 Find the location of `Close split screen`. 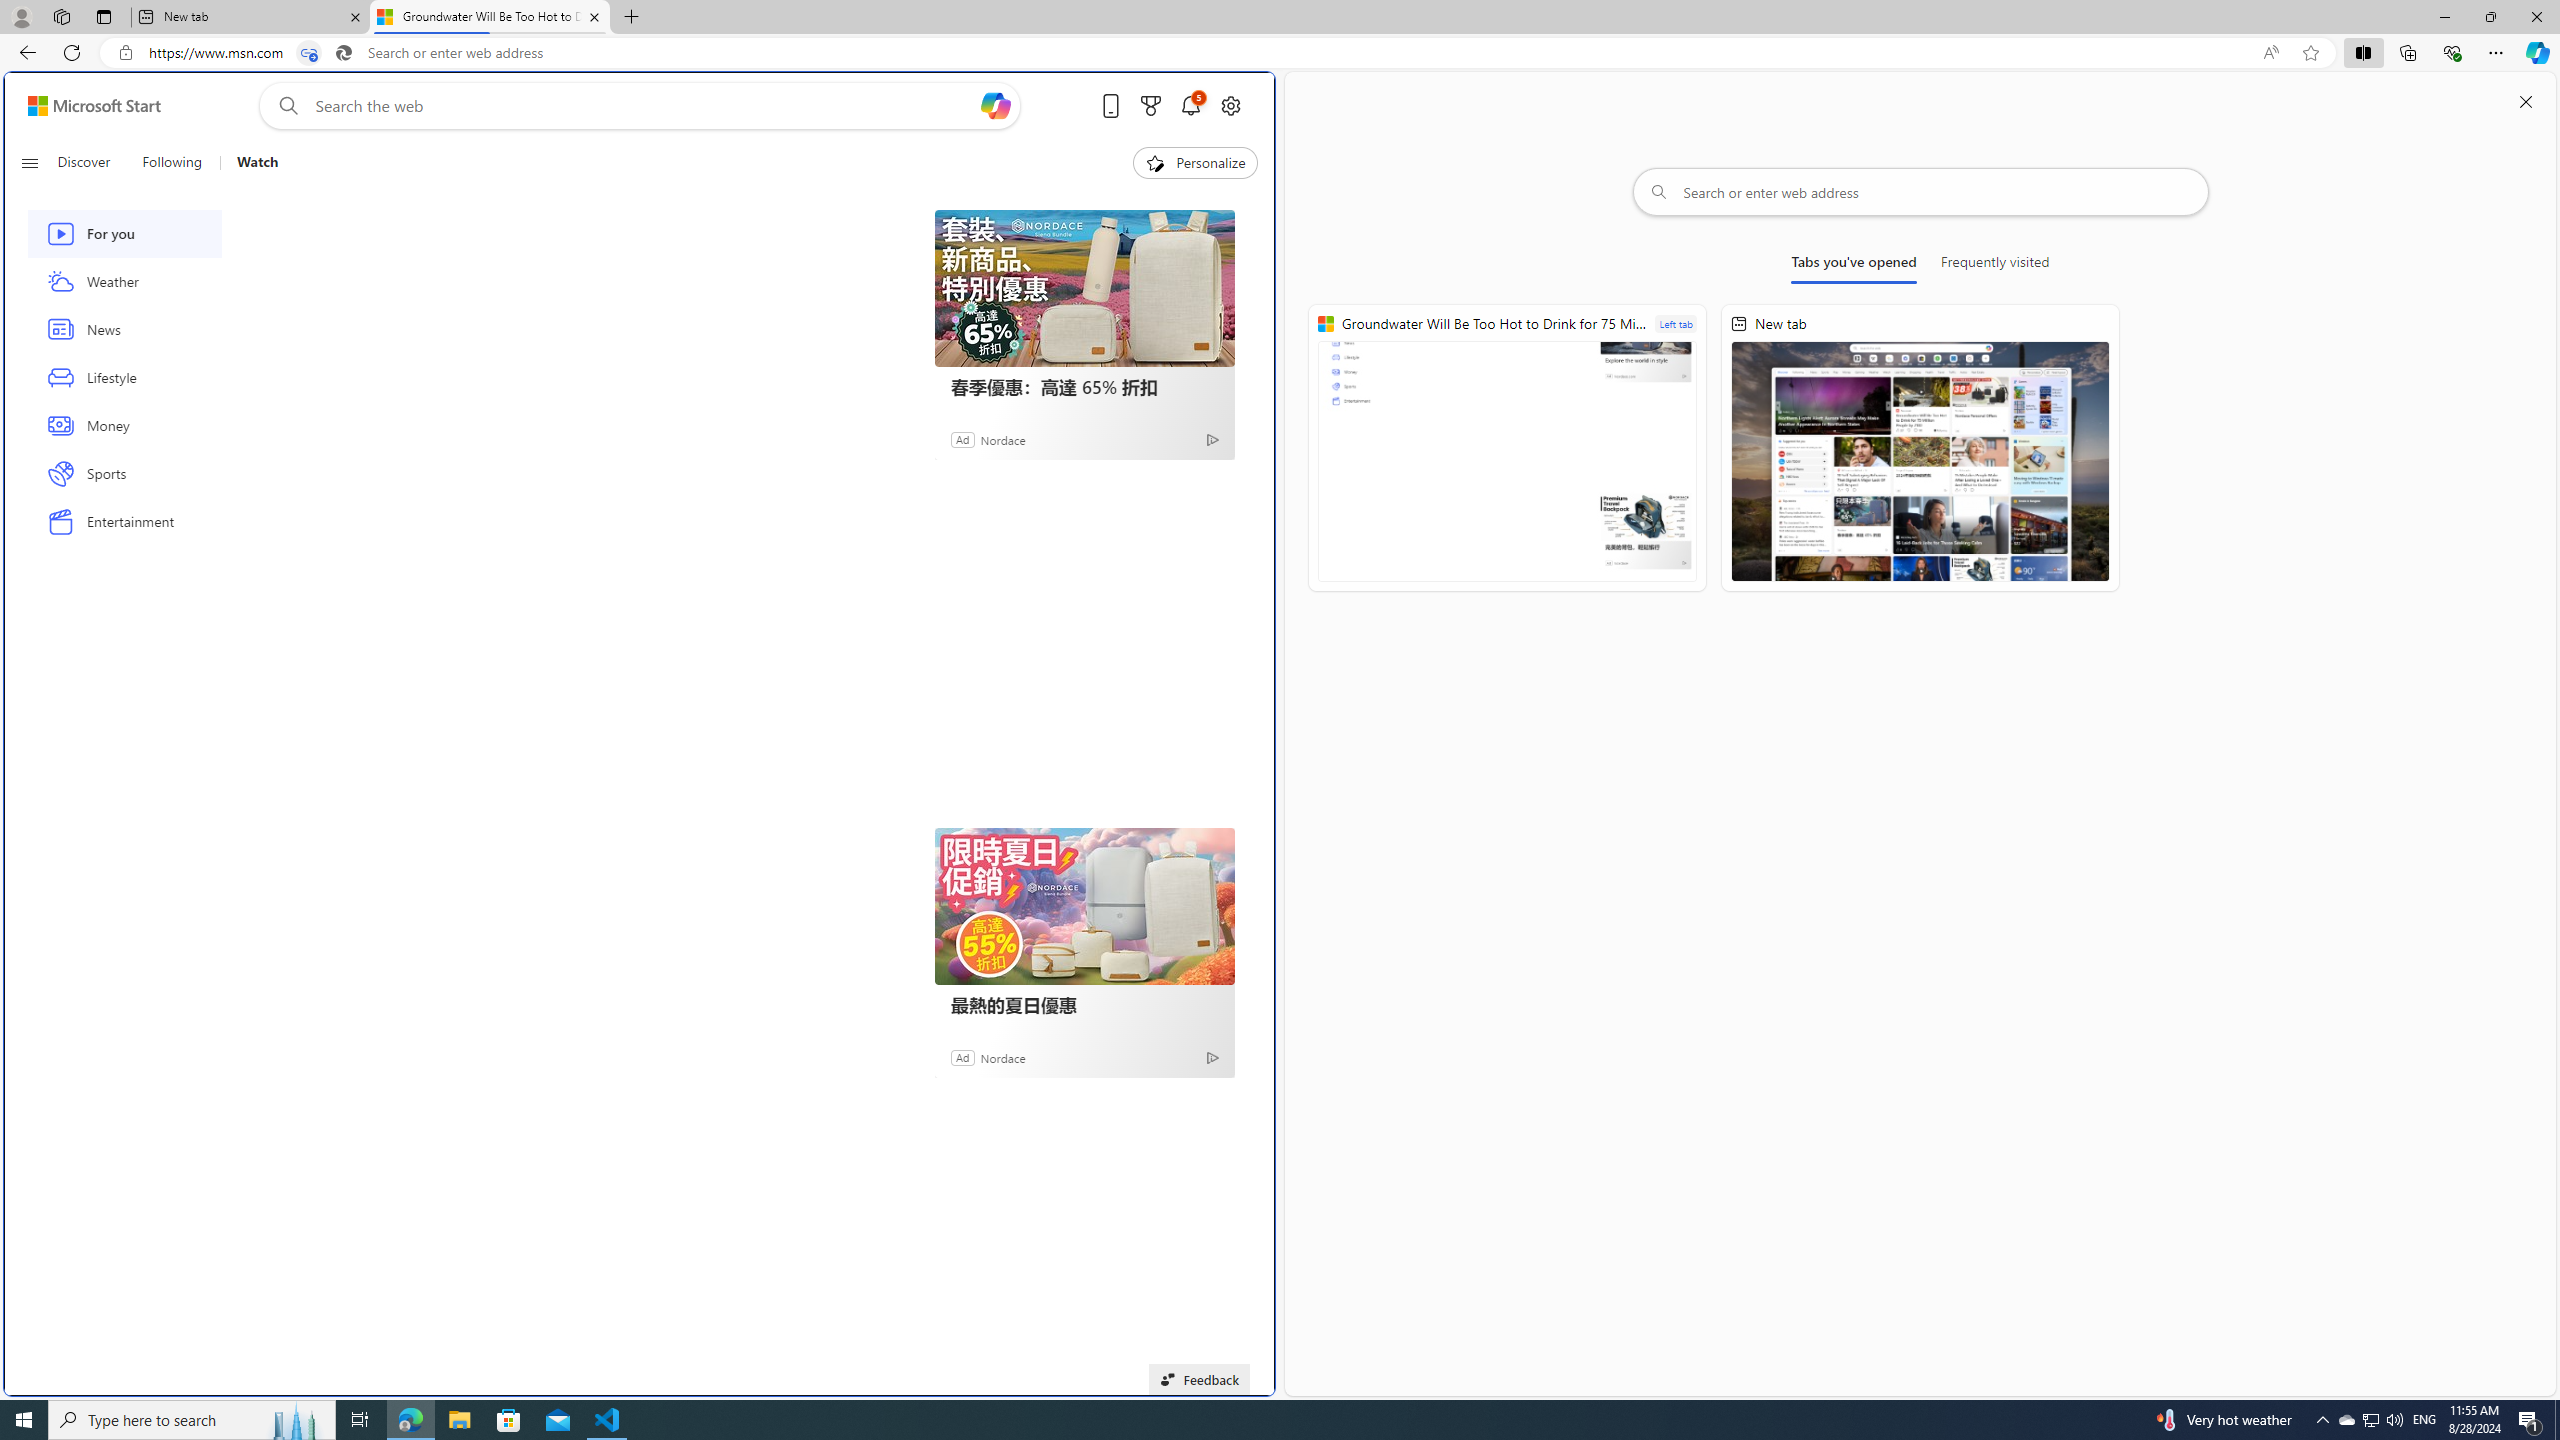

Close split screen is located at coordinates (2526, 101).